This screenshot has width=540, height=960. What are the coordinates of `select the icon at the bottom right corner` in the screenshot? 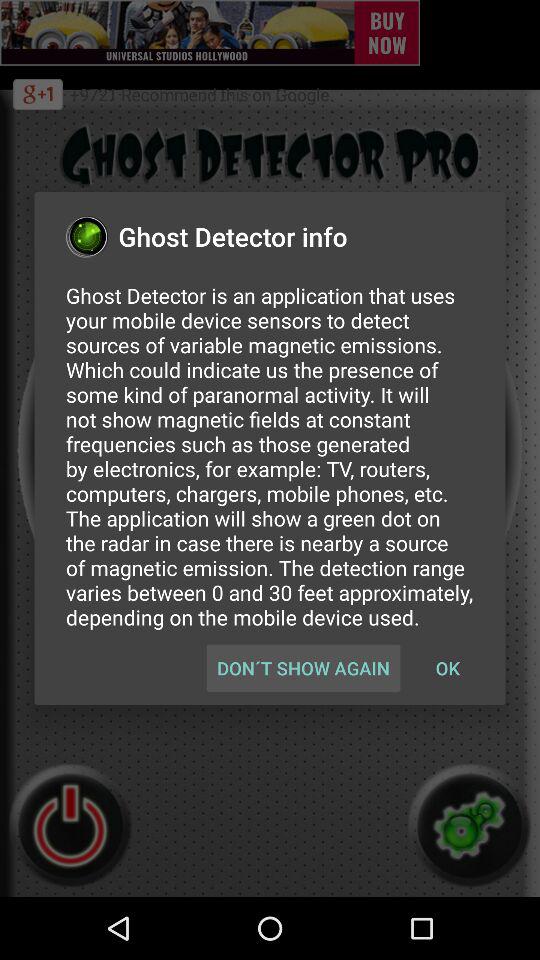 It's located at (447, 668).